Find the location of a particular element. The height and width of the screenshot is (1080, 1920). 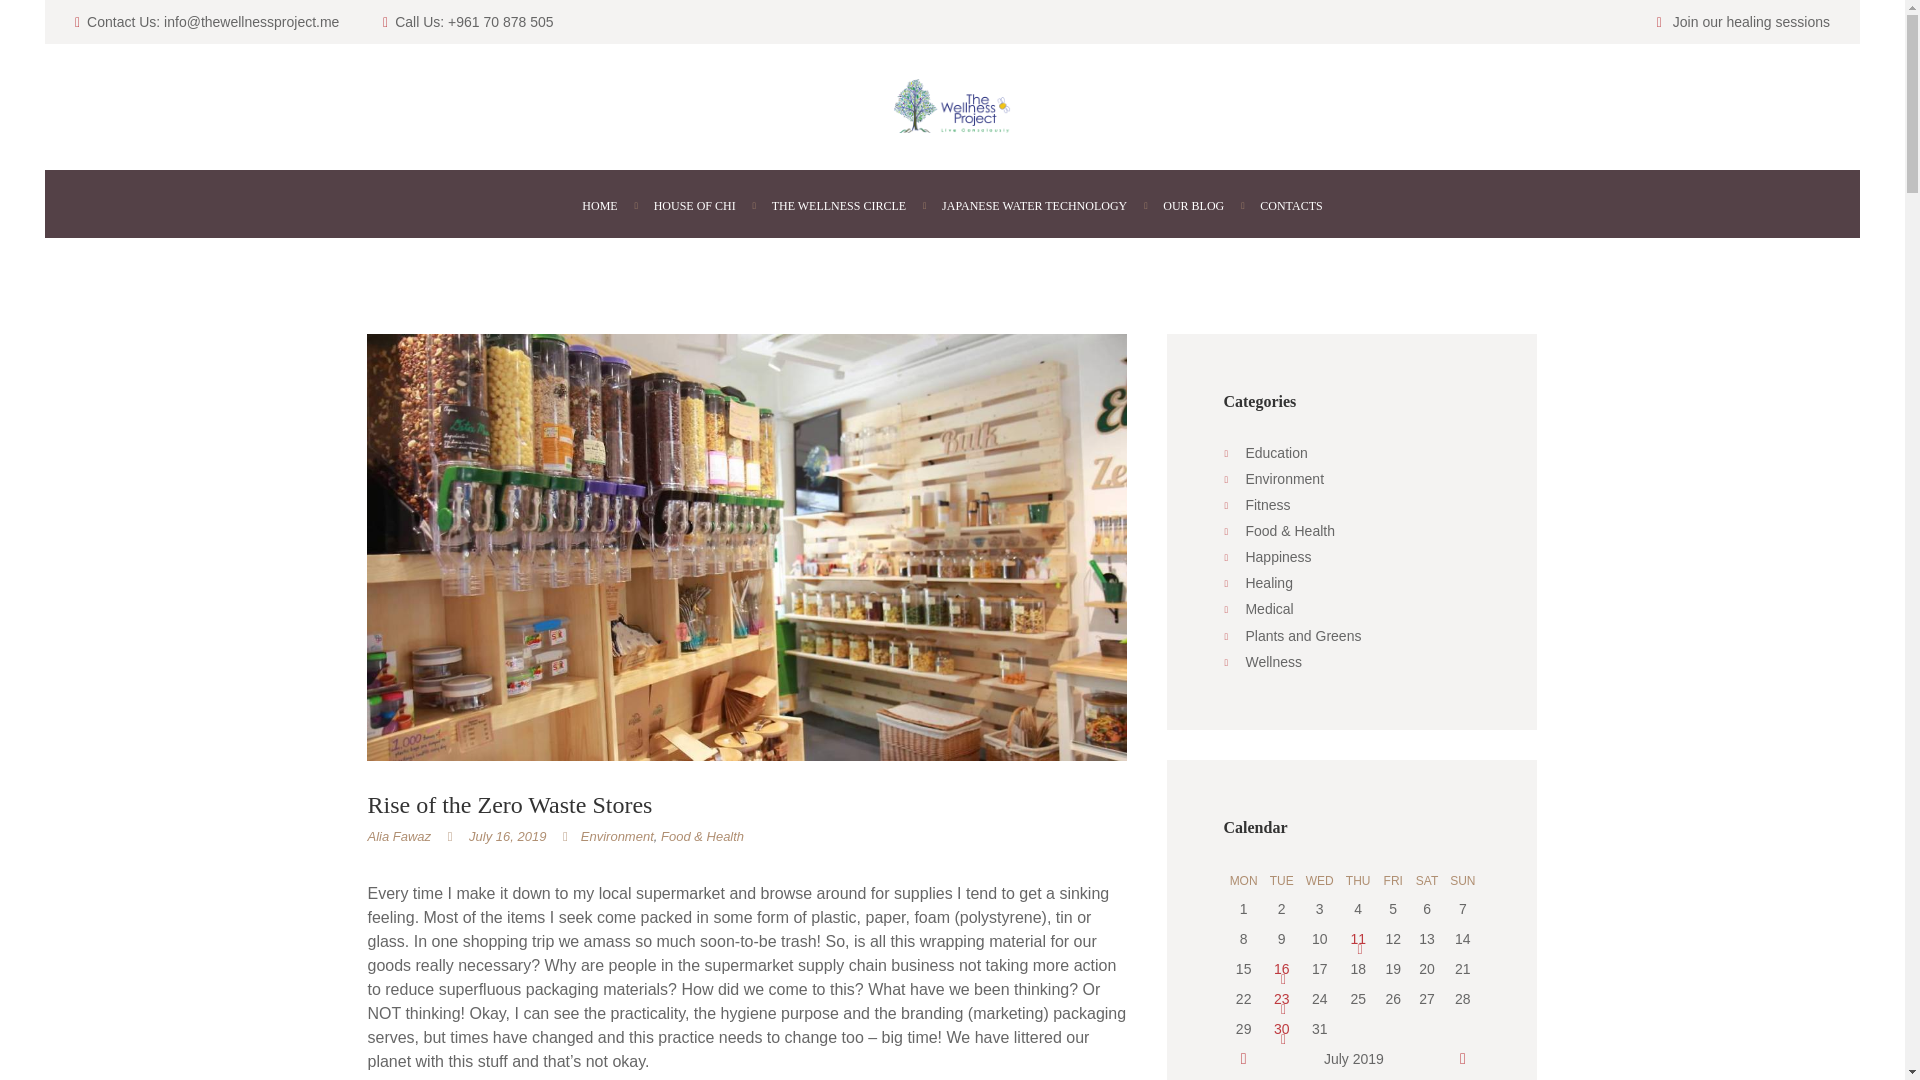

View posts for July 2019 is located at coordinates (1354, 1058).